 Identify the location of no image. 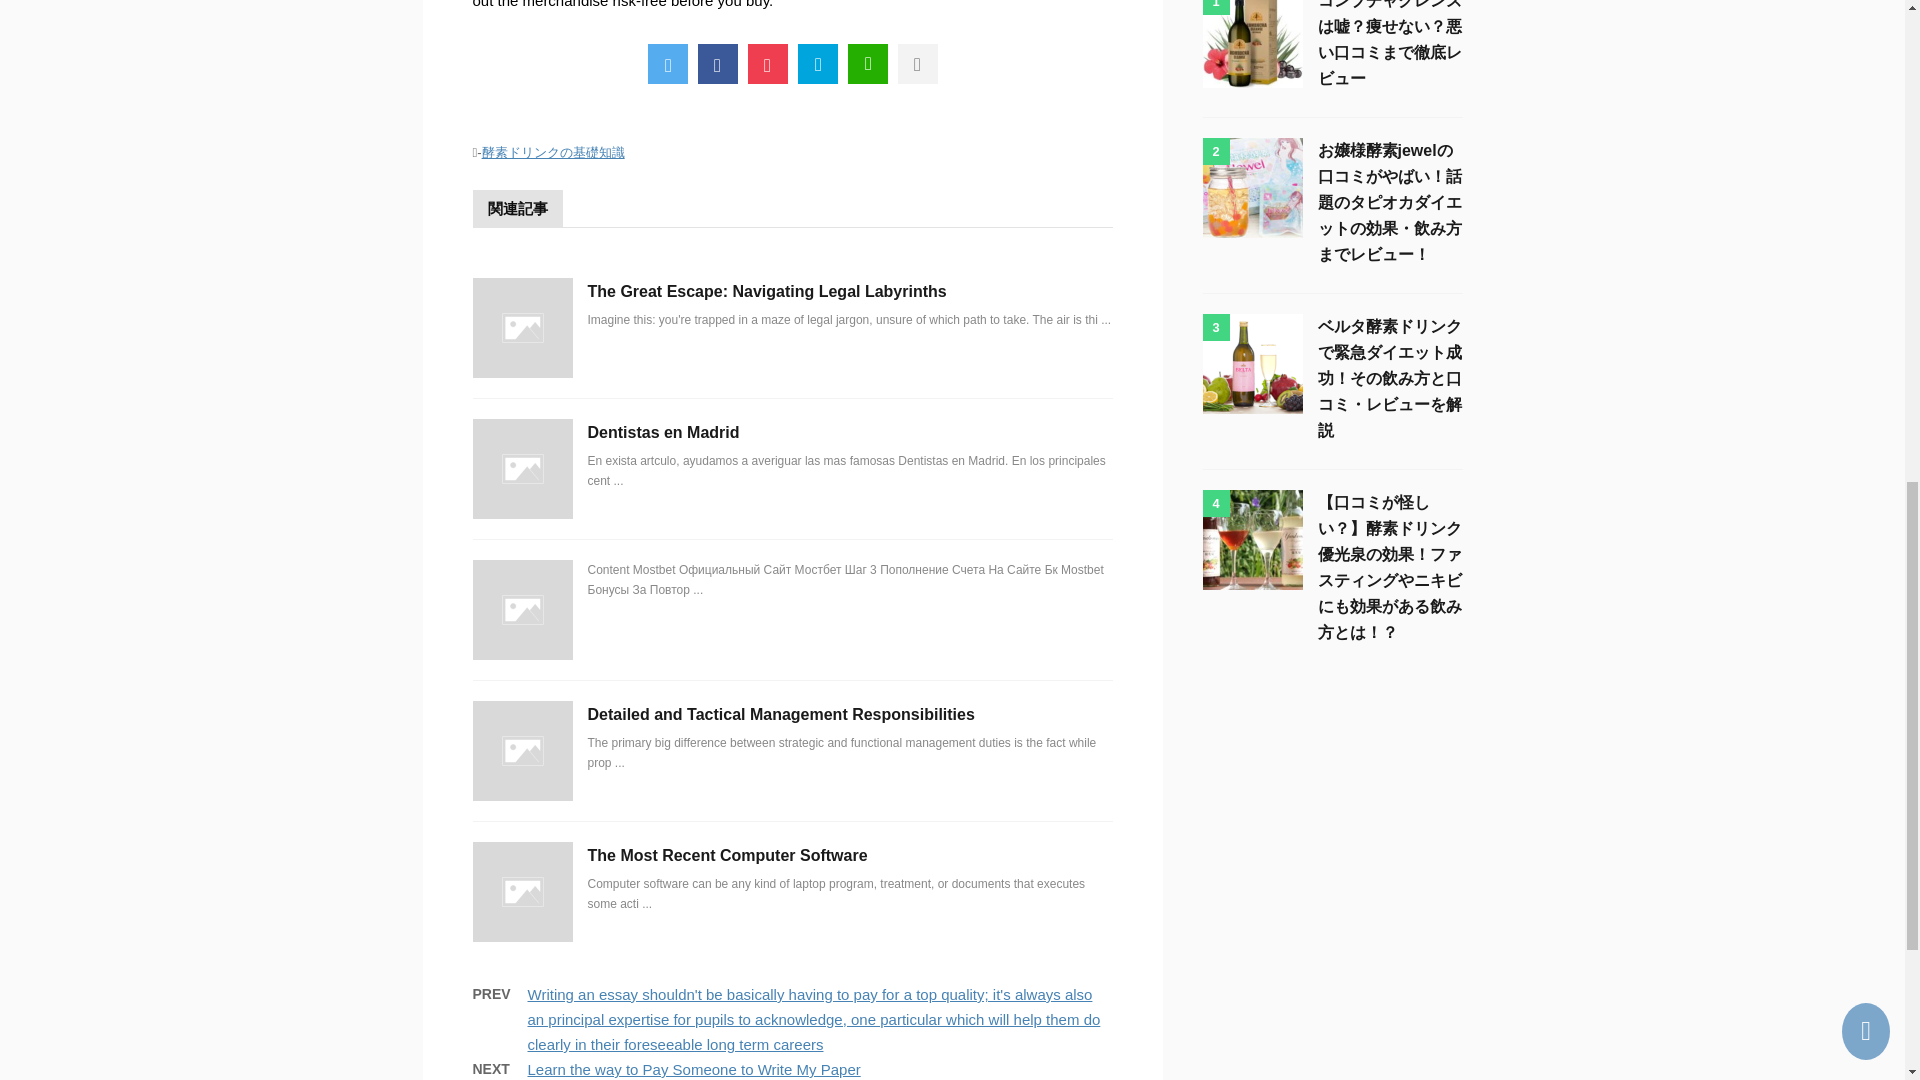
(522, 469).